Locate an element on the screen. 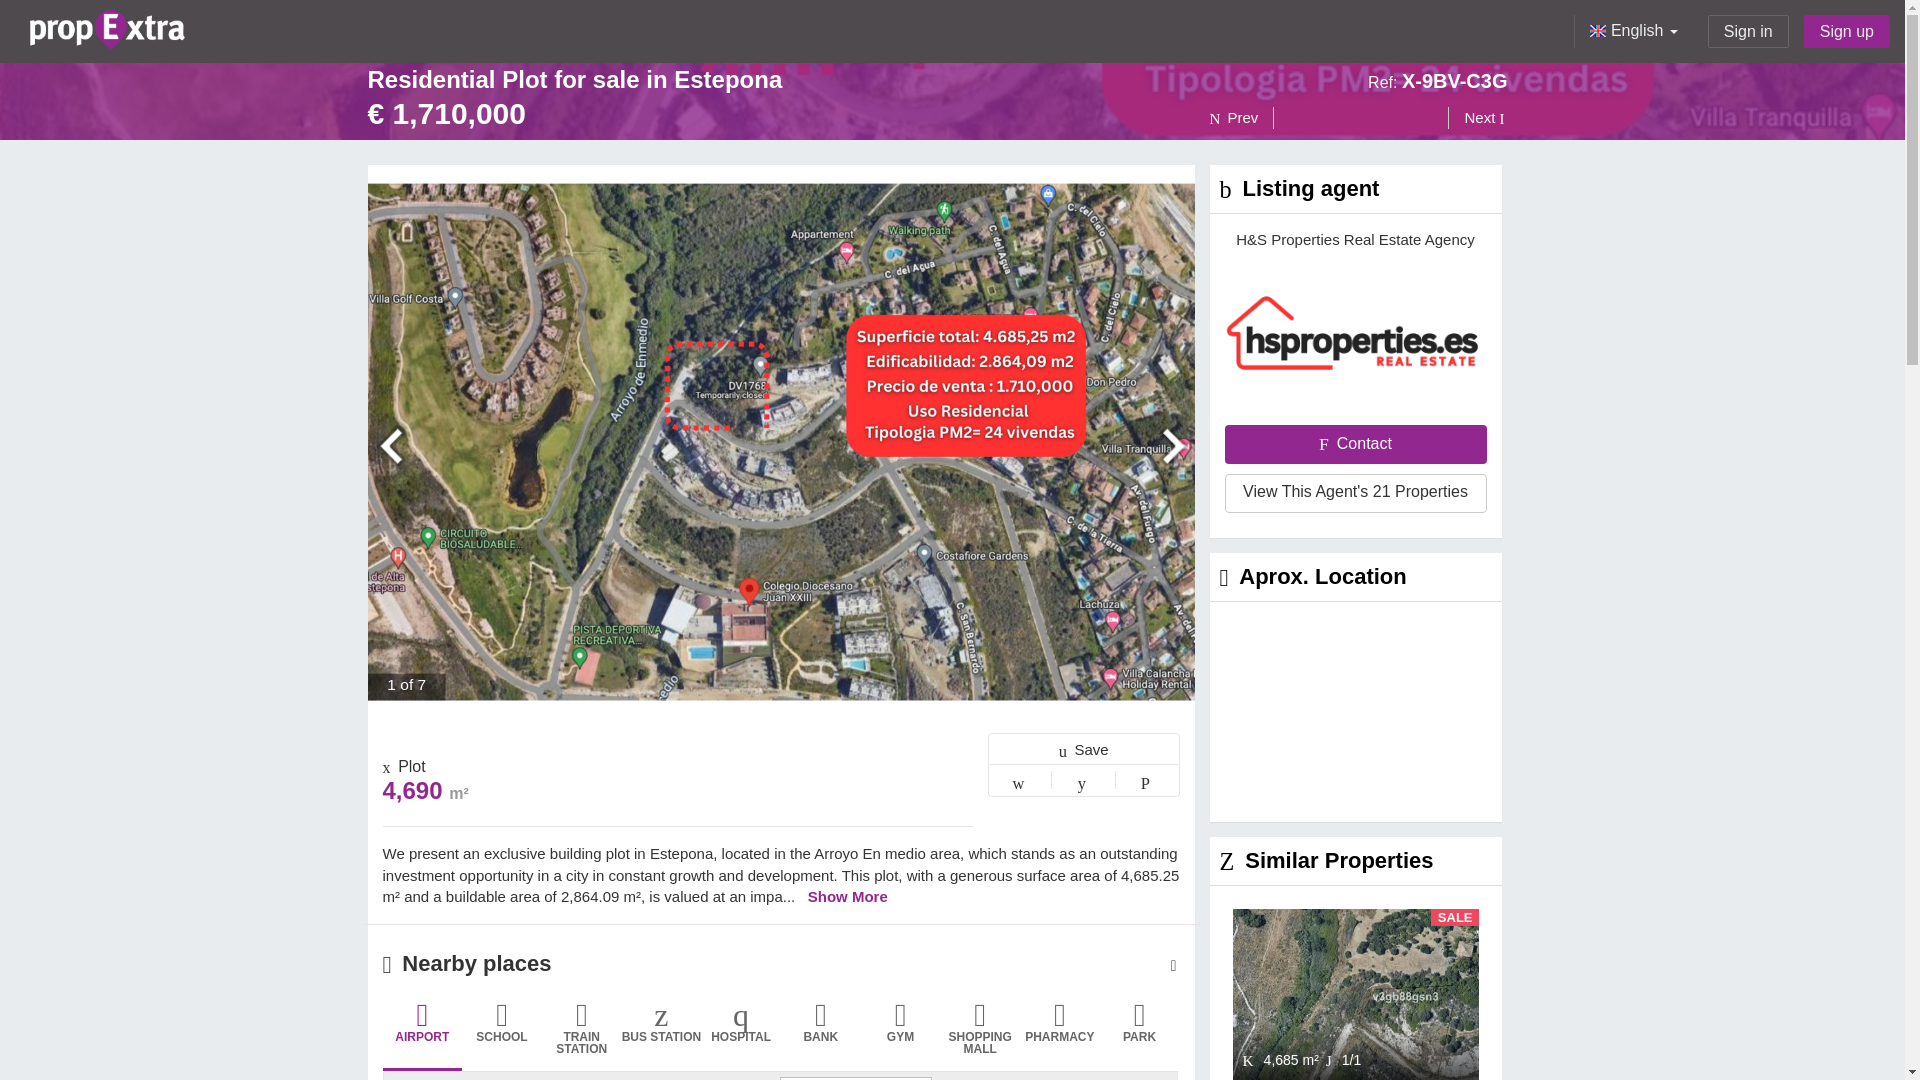 The image size is (1920, 1080). PARK is located at coordinates (1140, 1035).